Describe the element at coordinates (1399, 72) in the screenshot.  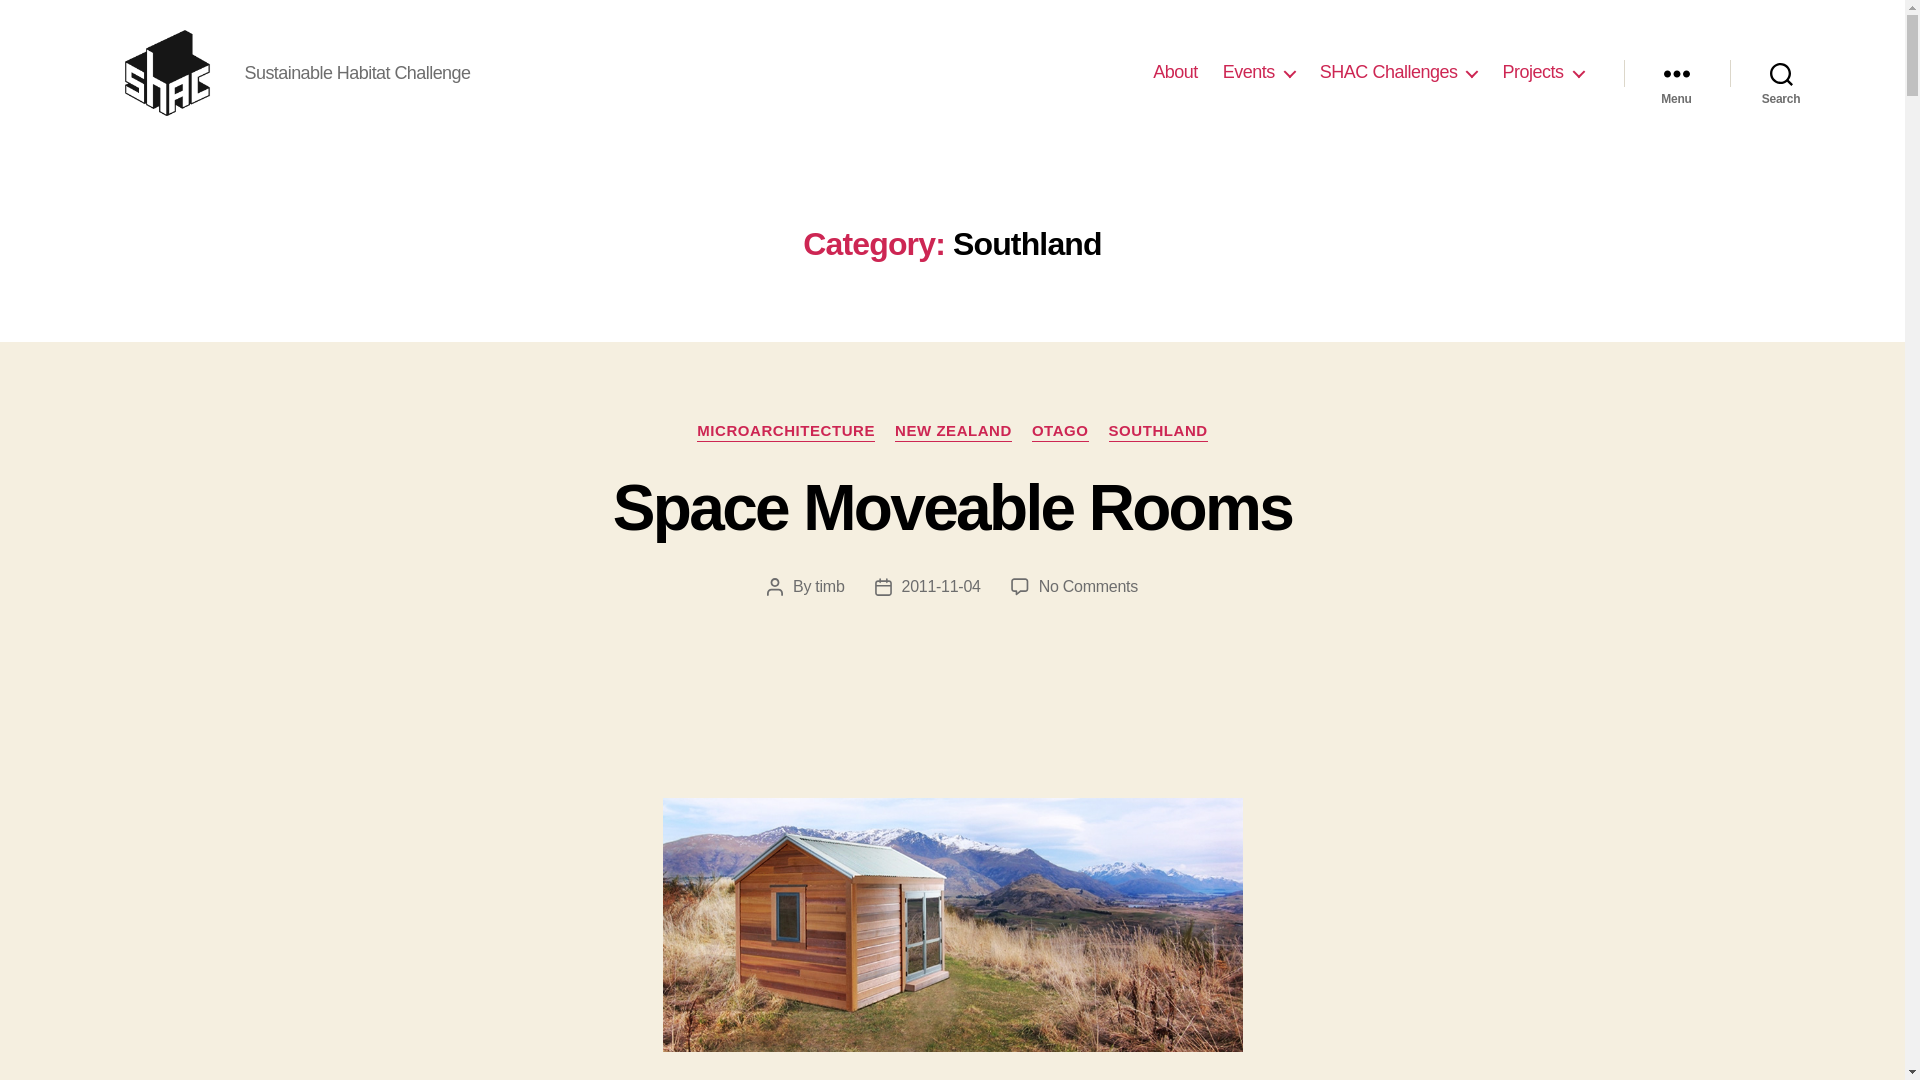
I see `SHAC Challenges` at that location.